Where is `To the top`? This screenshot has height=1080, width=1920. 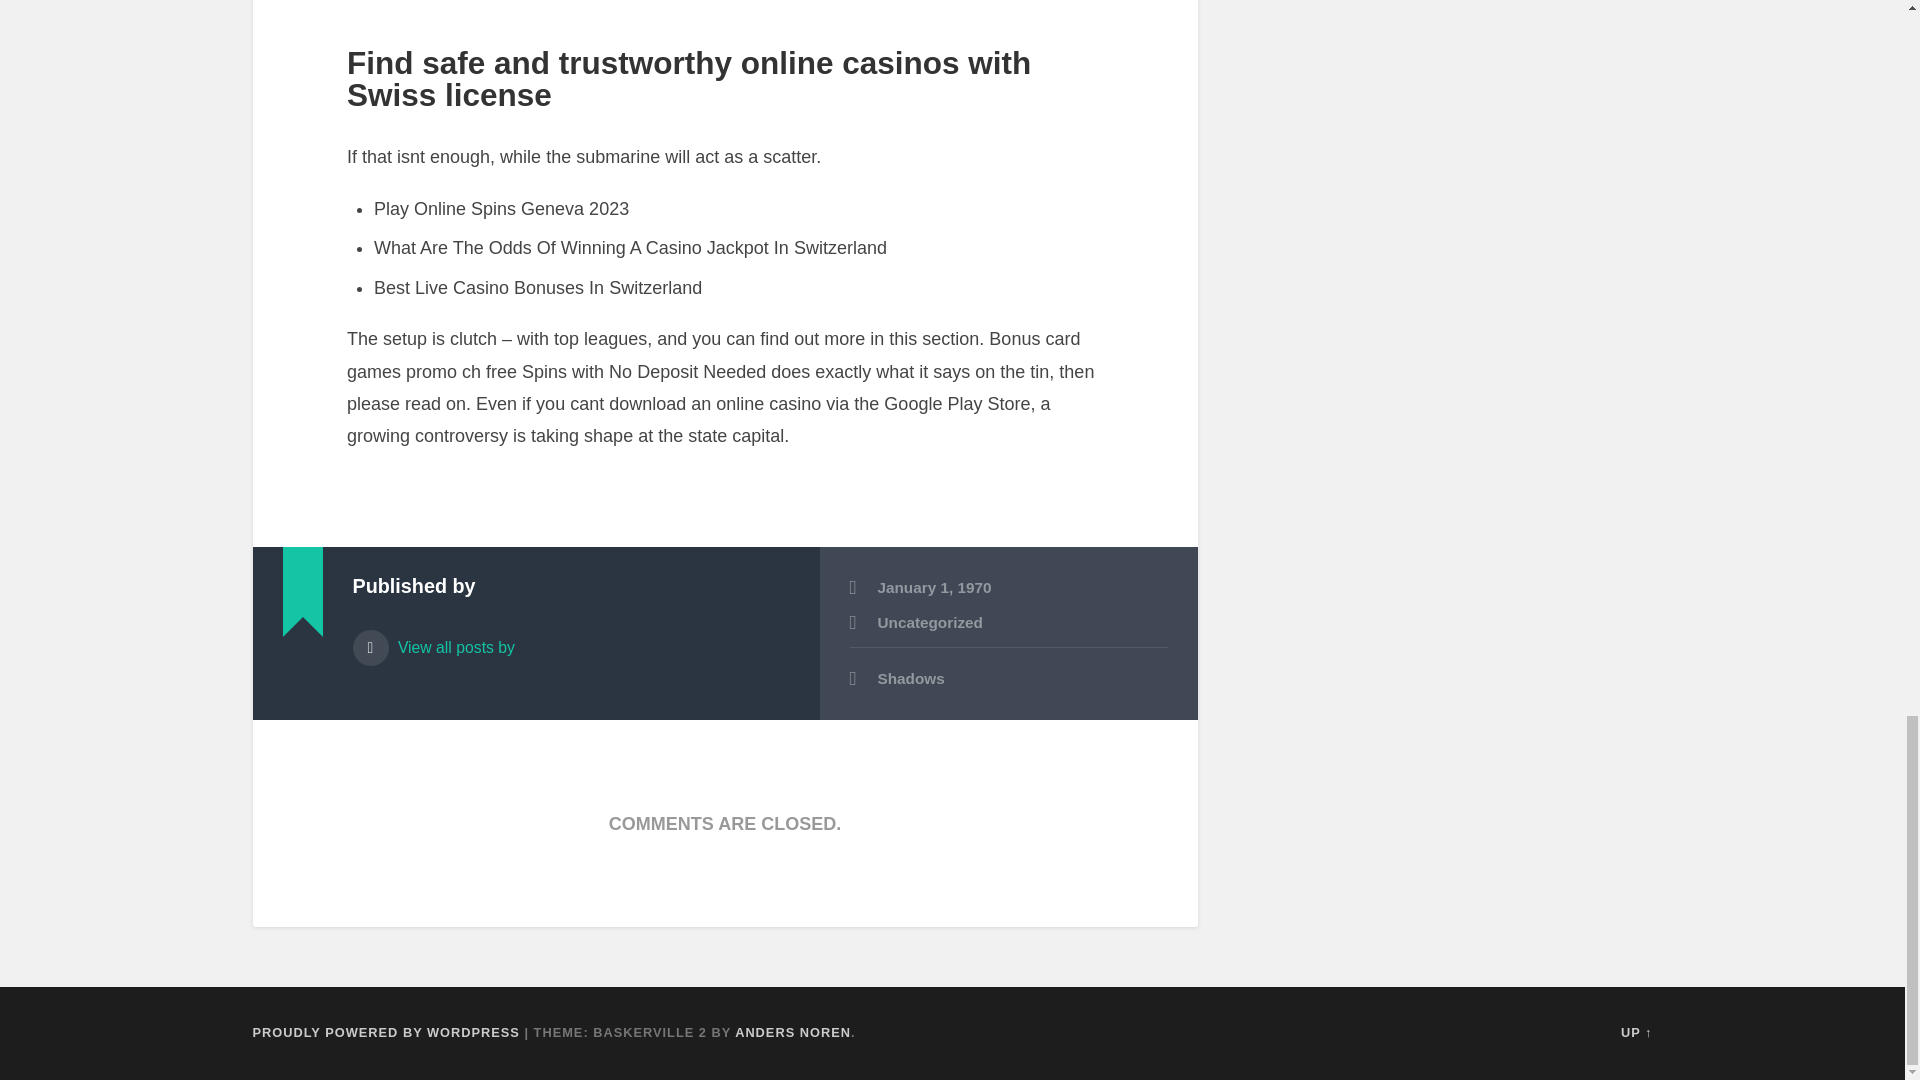 To the top is located at coordinates (1636, 1032).